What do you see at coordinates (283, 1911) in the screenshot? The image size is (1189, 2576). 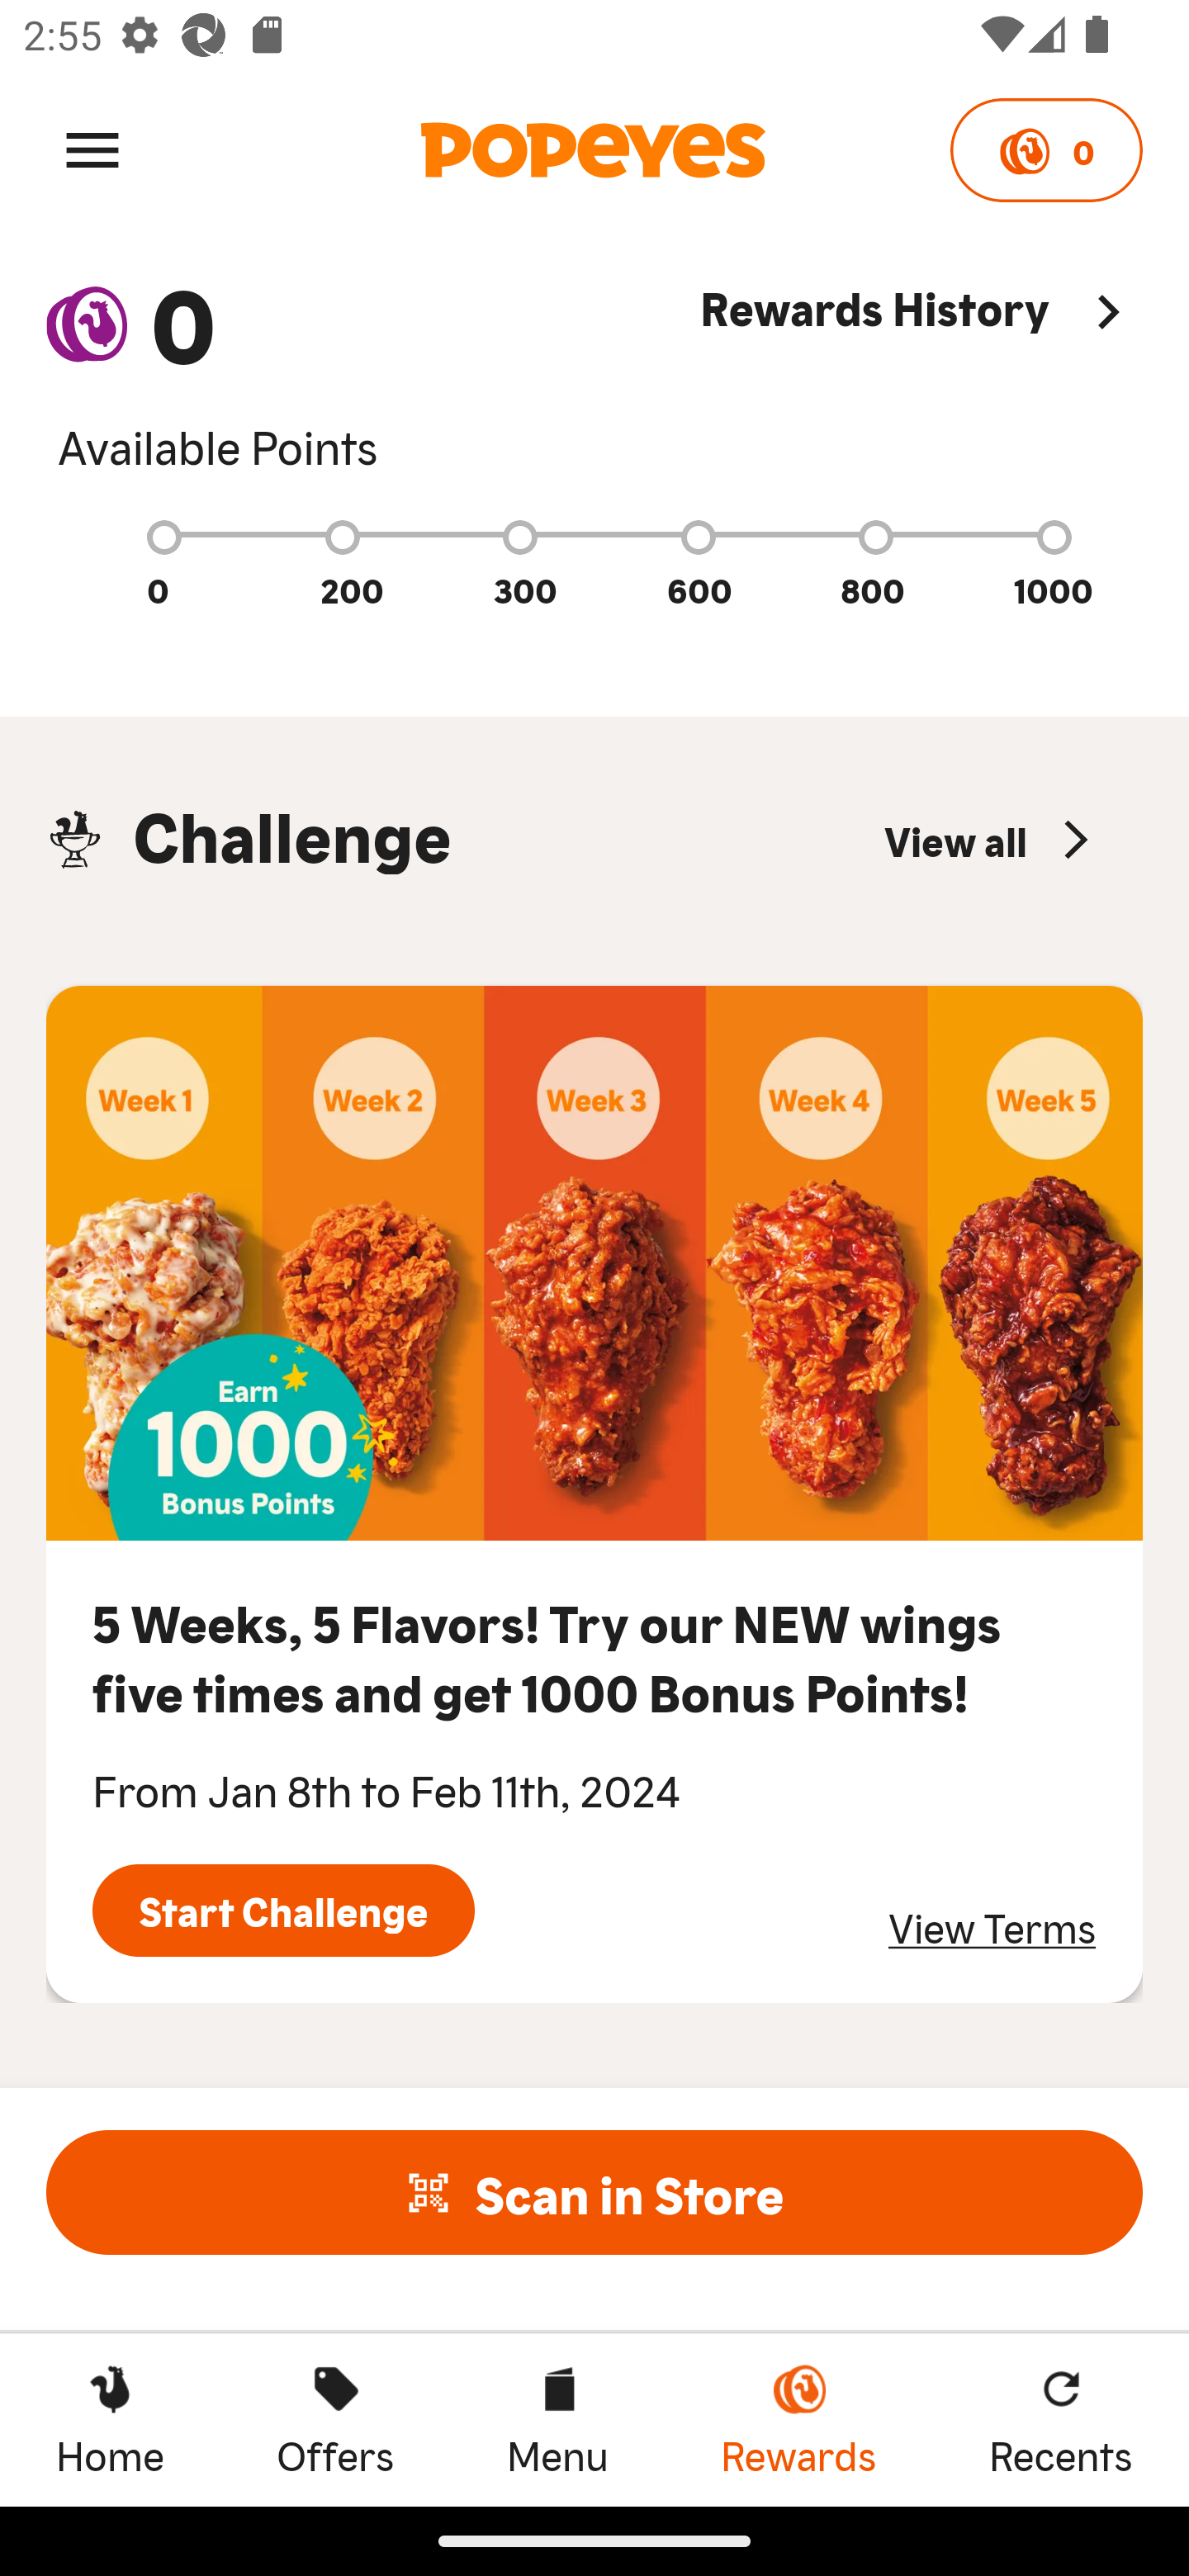 I see `Start Challenge` at bounding box center [283, 1911].